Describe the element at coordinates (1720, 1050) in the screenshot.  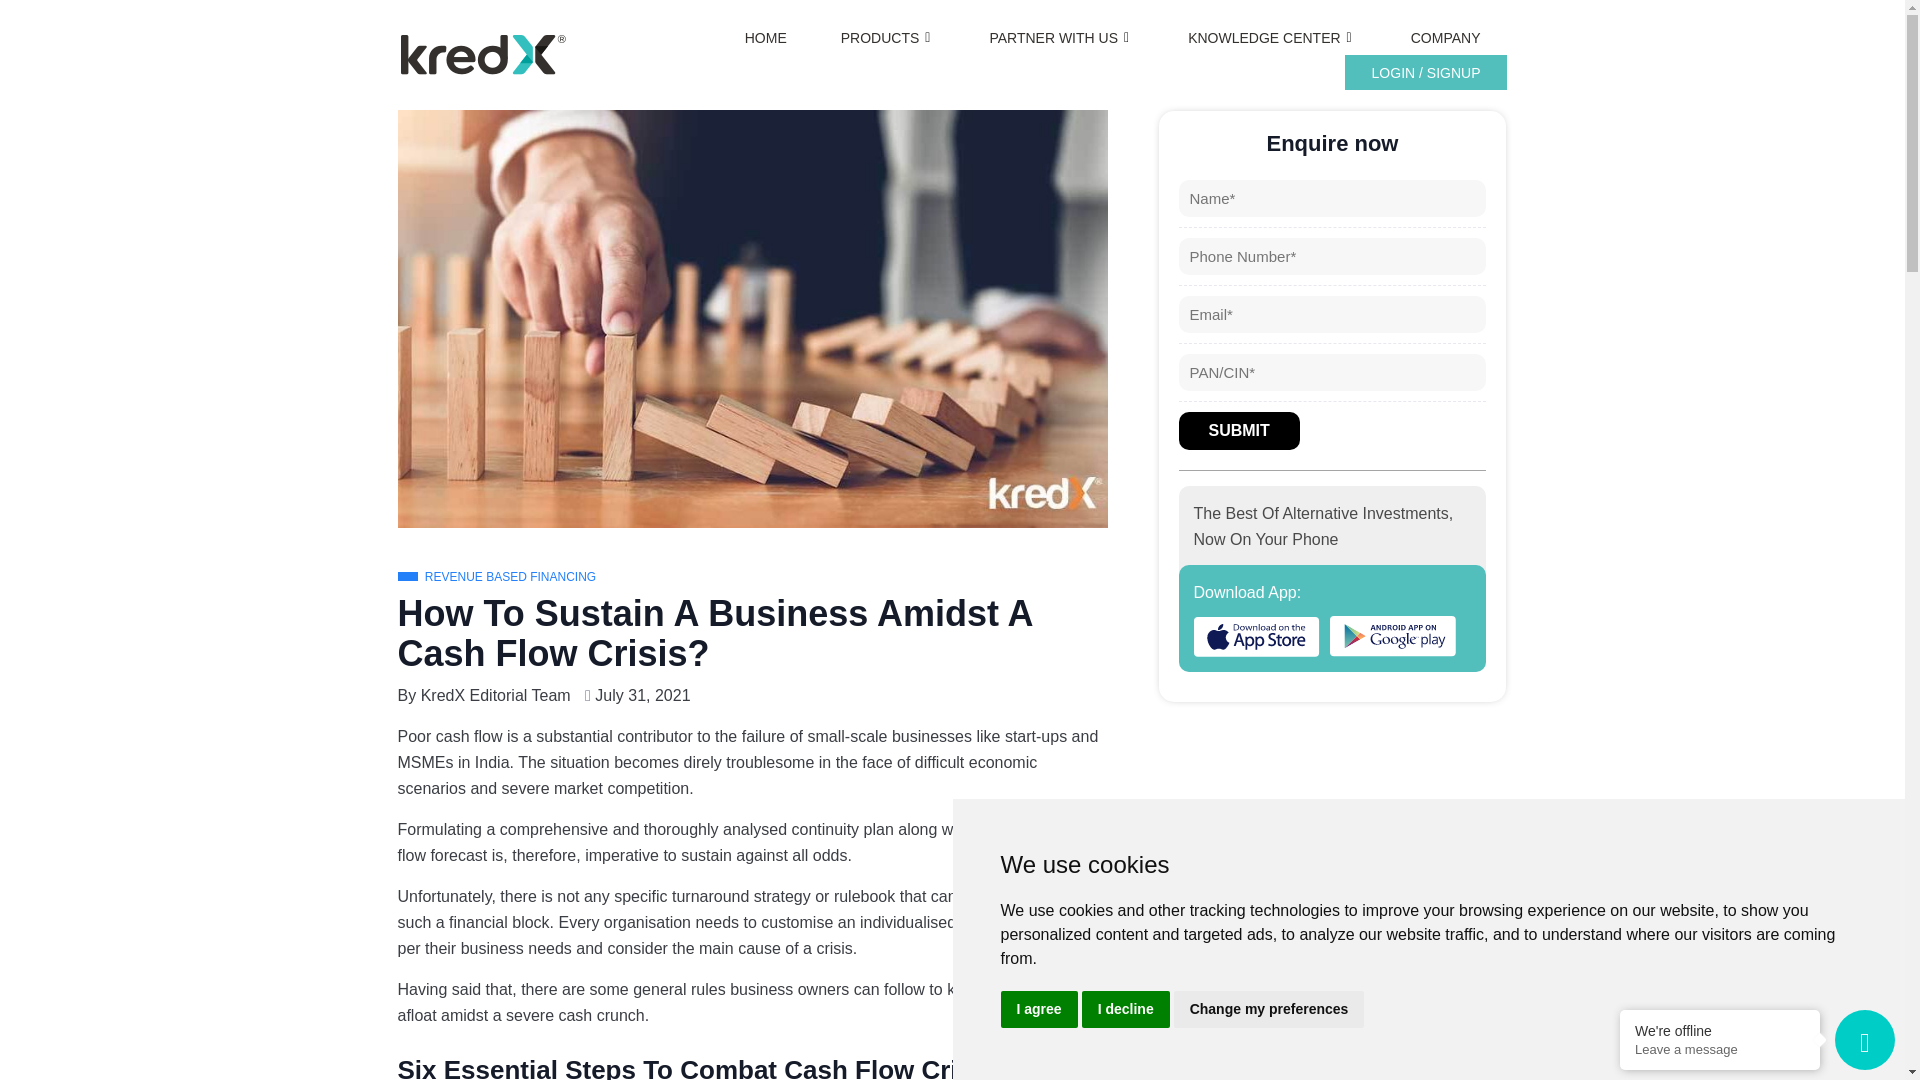
I see `Leave a message` at that location.